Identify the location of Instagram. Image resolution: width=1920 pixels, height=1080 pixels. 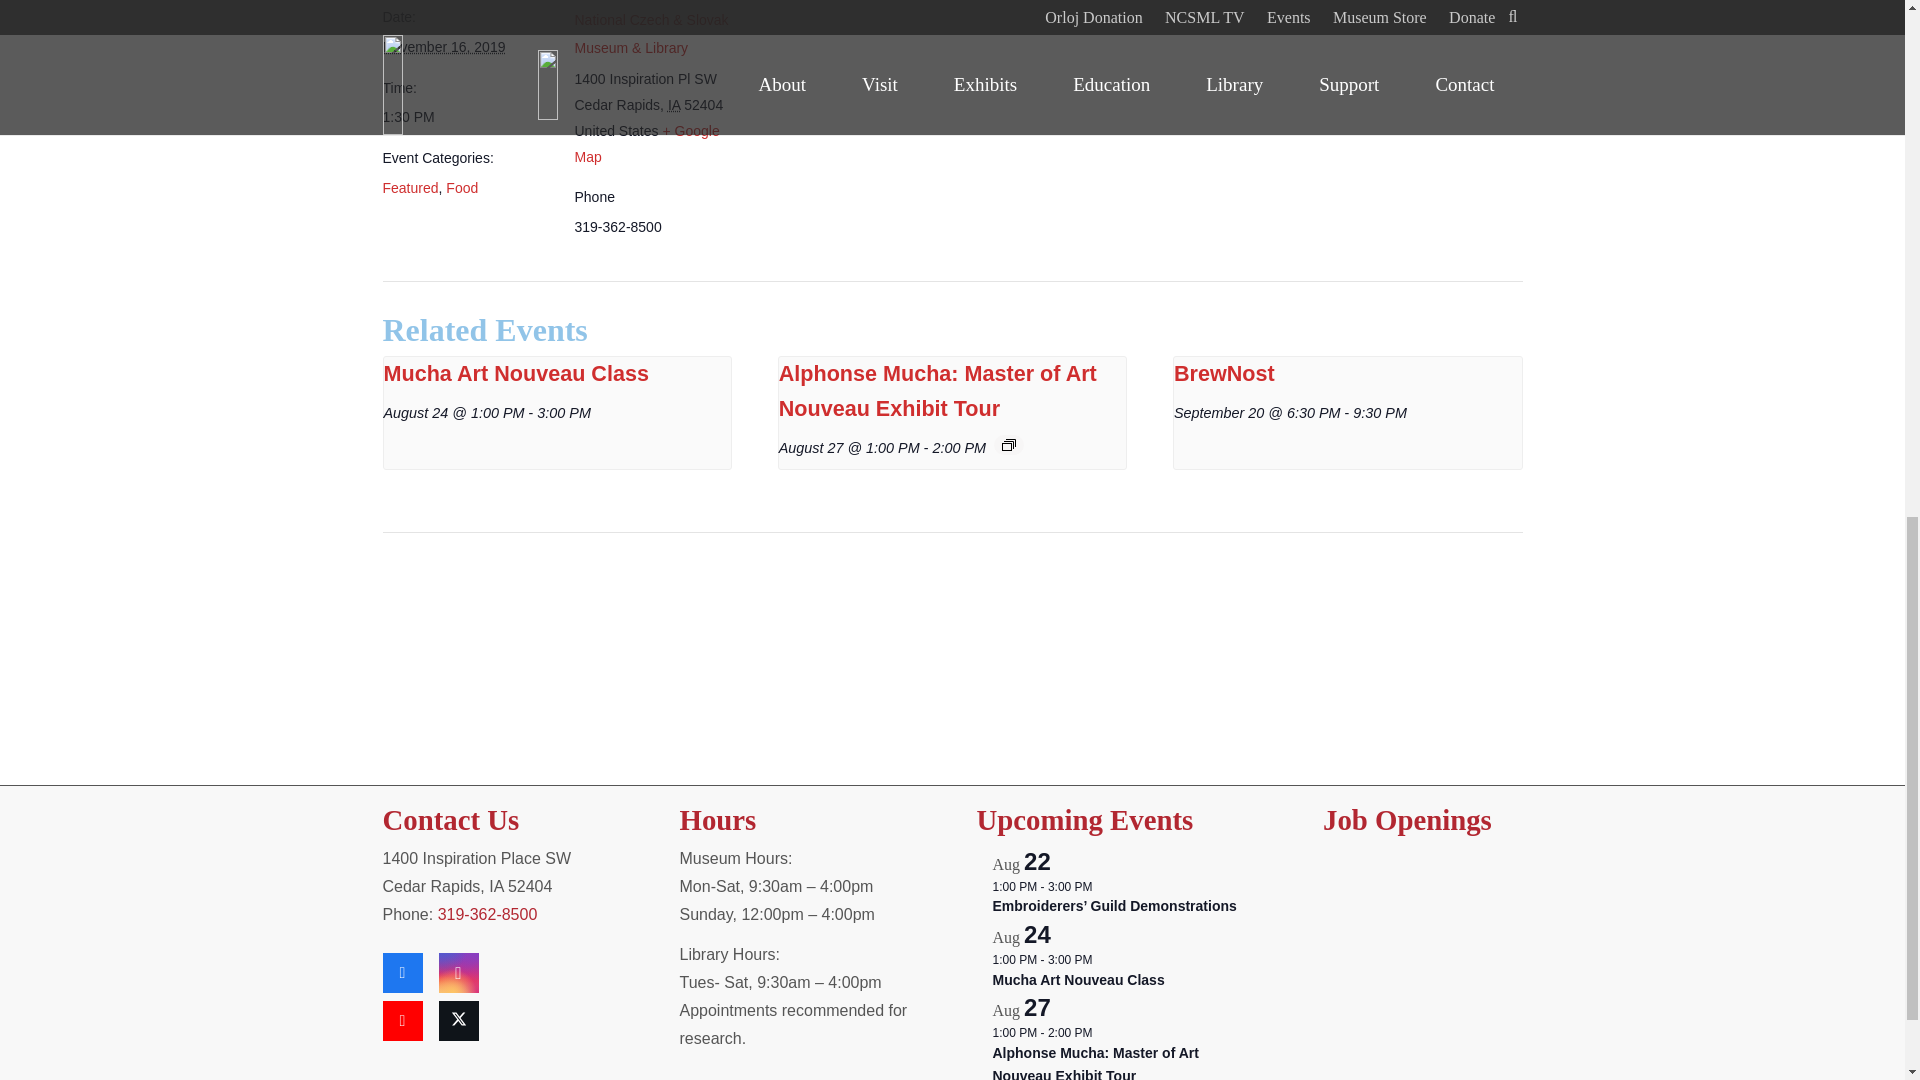
(458, 972).